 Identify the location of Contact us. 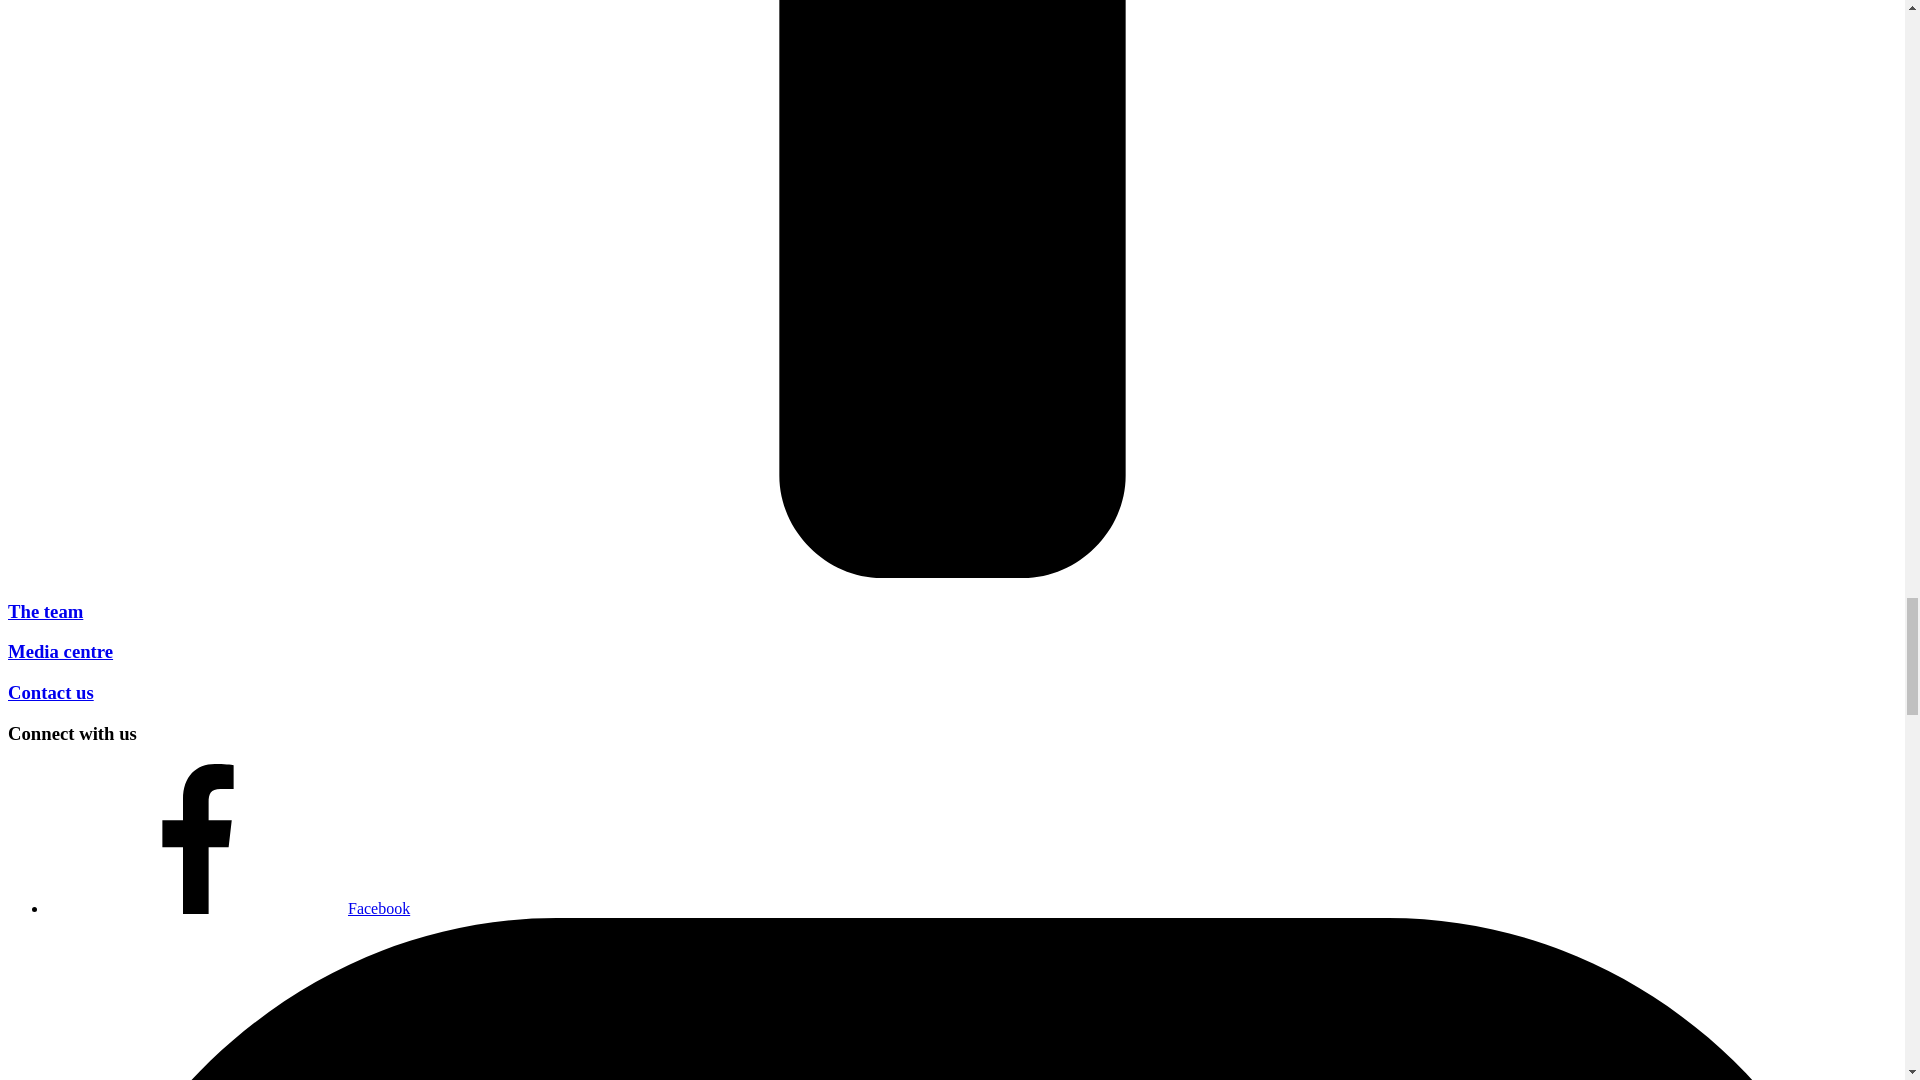
(50, 692).